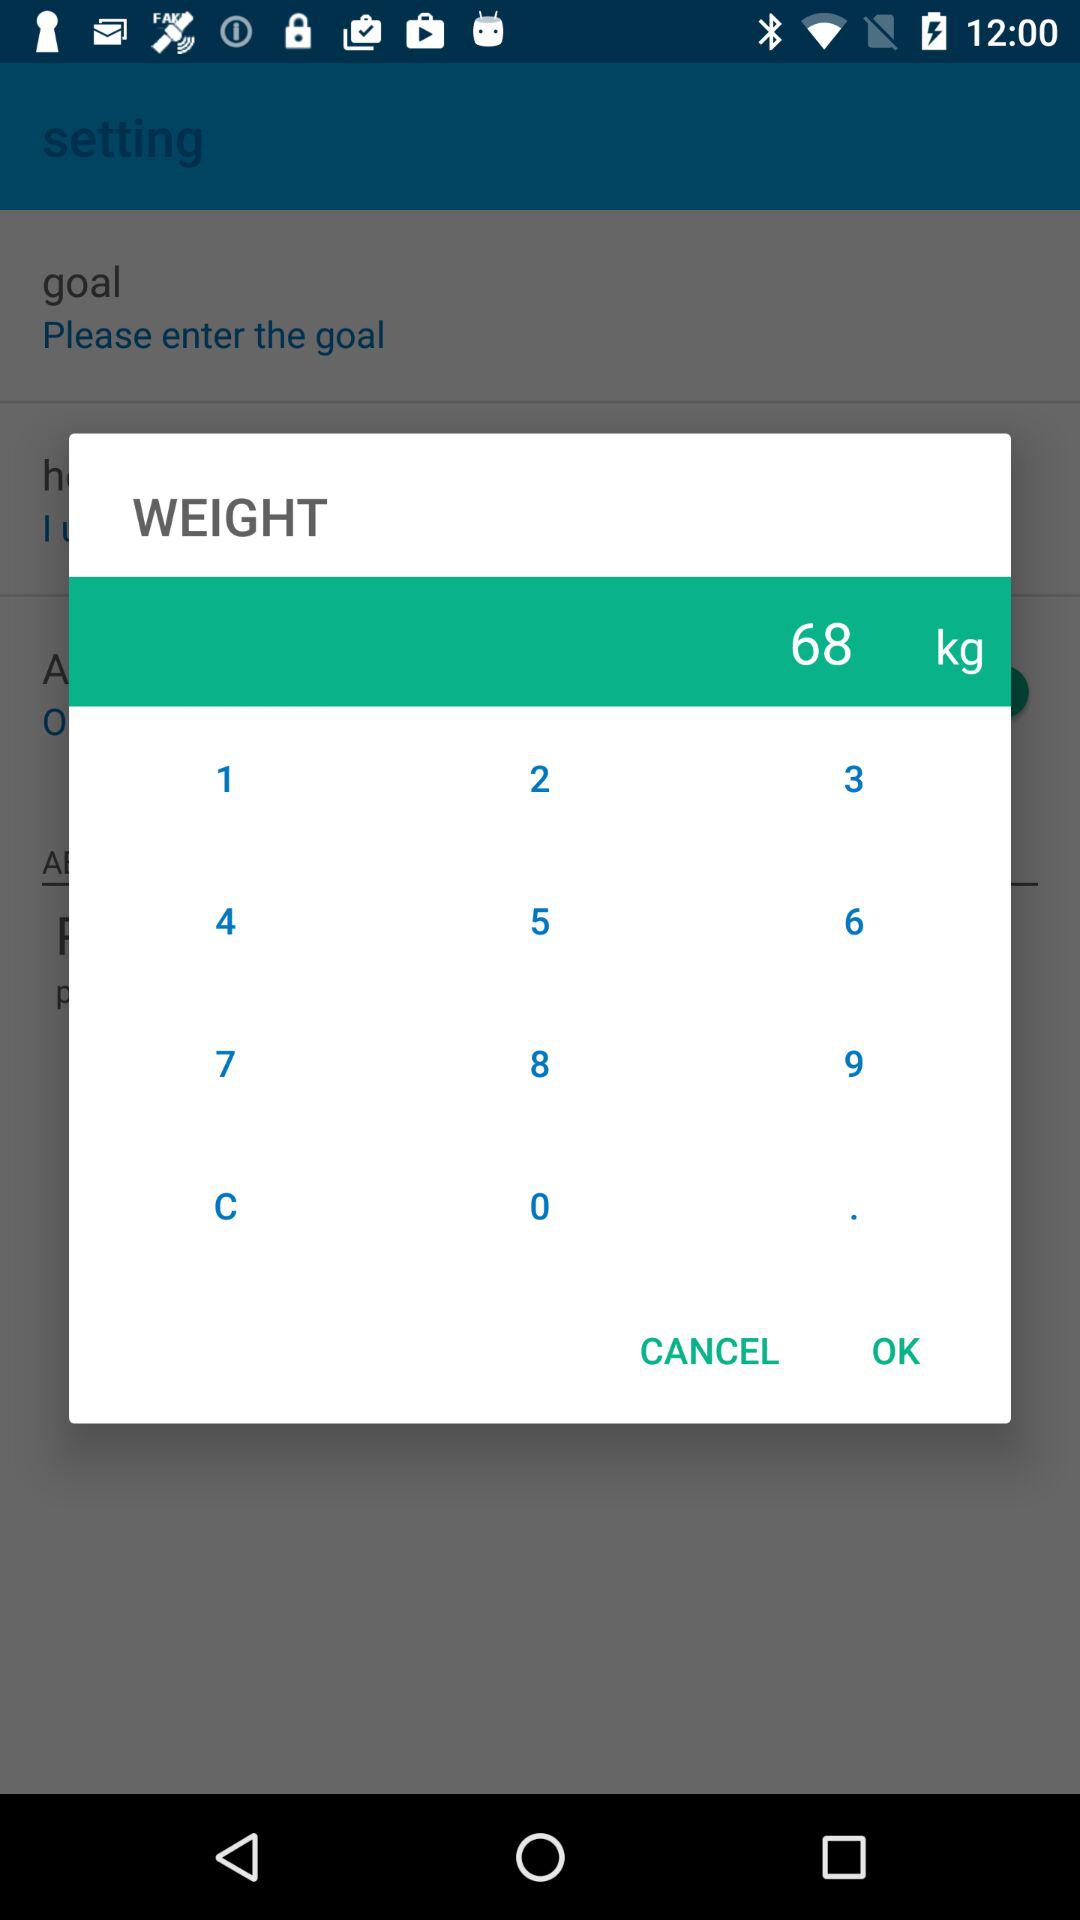 The width and height of the screenshot is (1080, 1920). I want to click on choose item to the right of the 4, so click(540, 1062).